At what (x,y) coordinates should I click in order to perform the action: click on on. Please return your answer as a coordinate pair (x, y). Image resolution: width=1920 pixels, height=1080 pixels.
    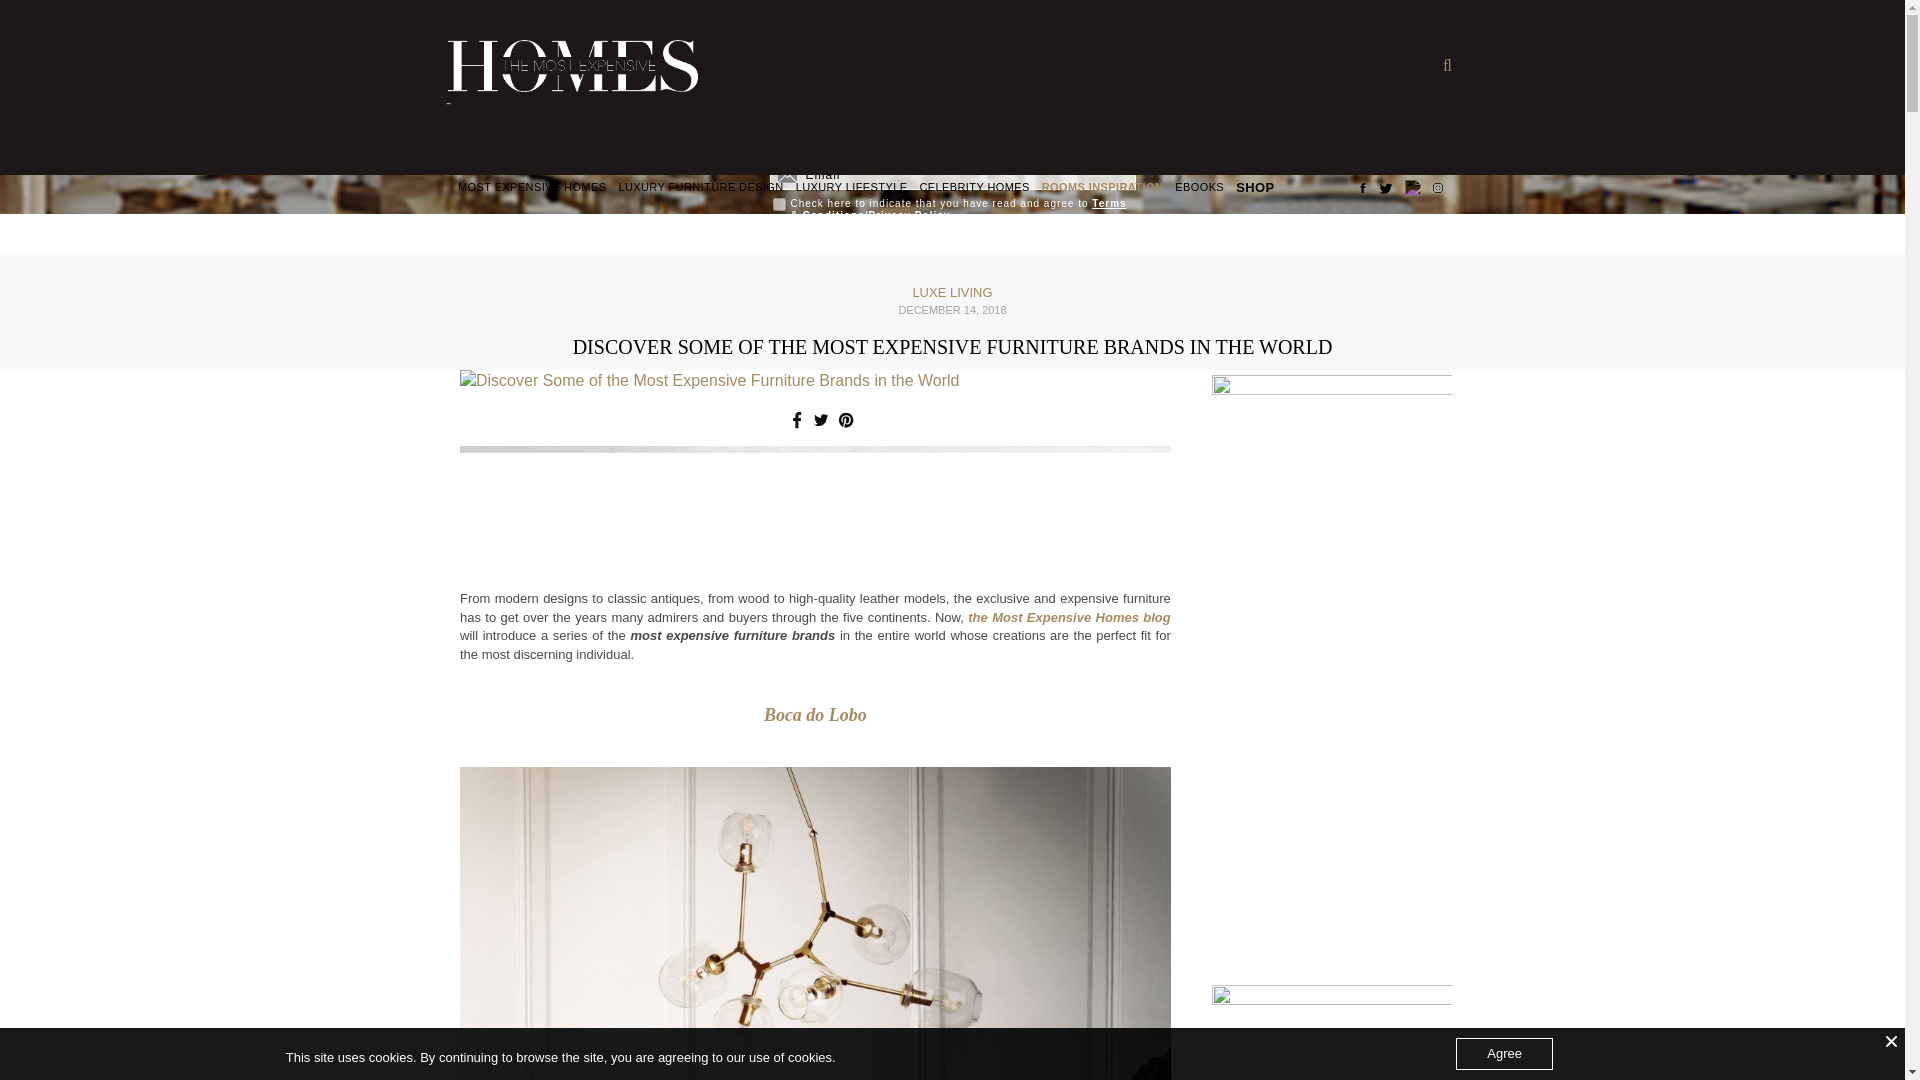
    Looking at the image, I should click on (778, 204).